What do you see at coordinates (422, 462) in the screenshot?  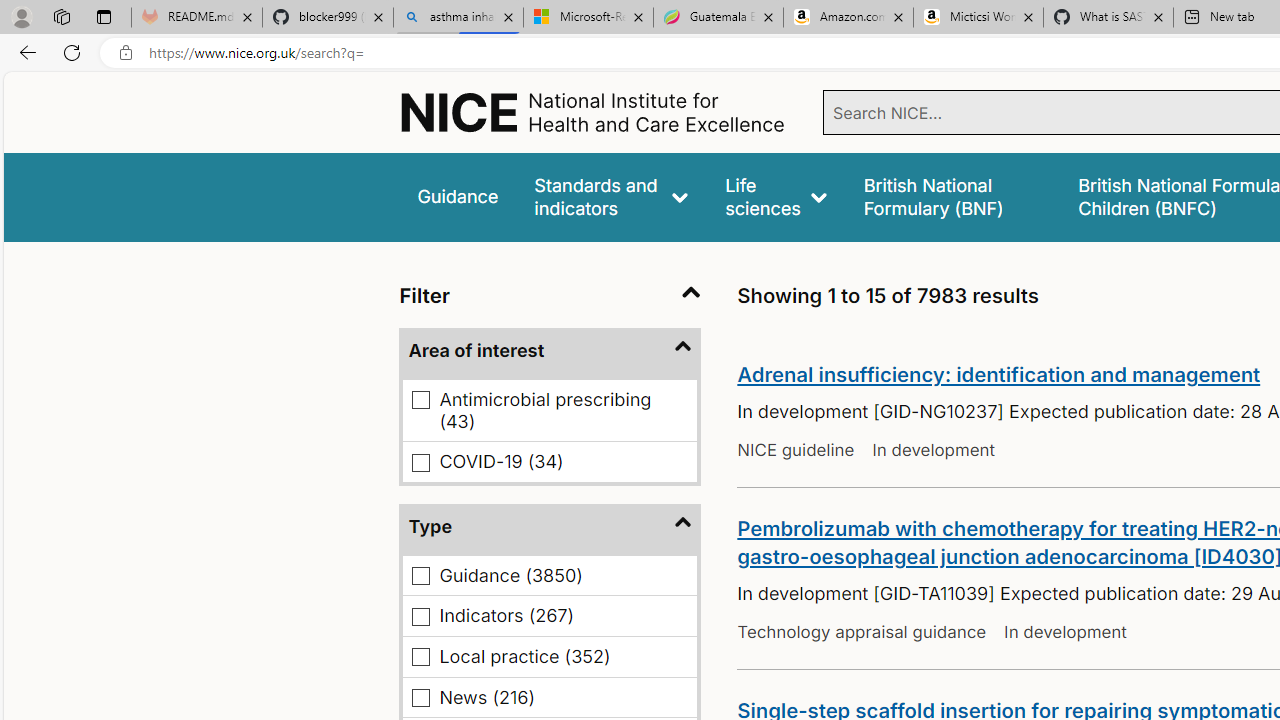 I see `COVID-19 (34)` at bounding box center [422, 462].